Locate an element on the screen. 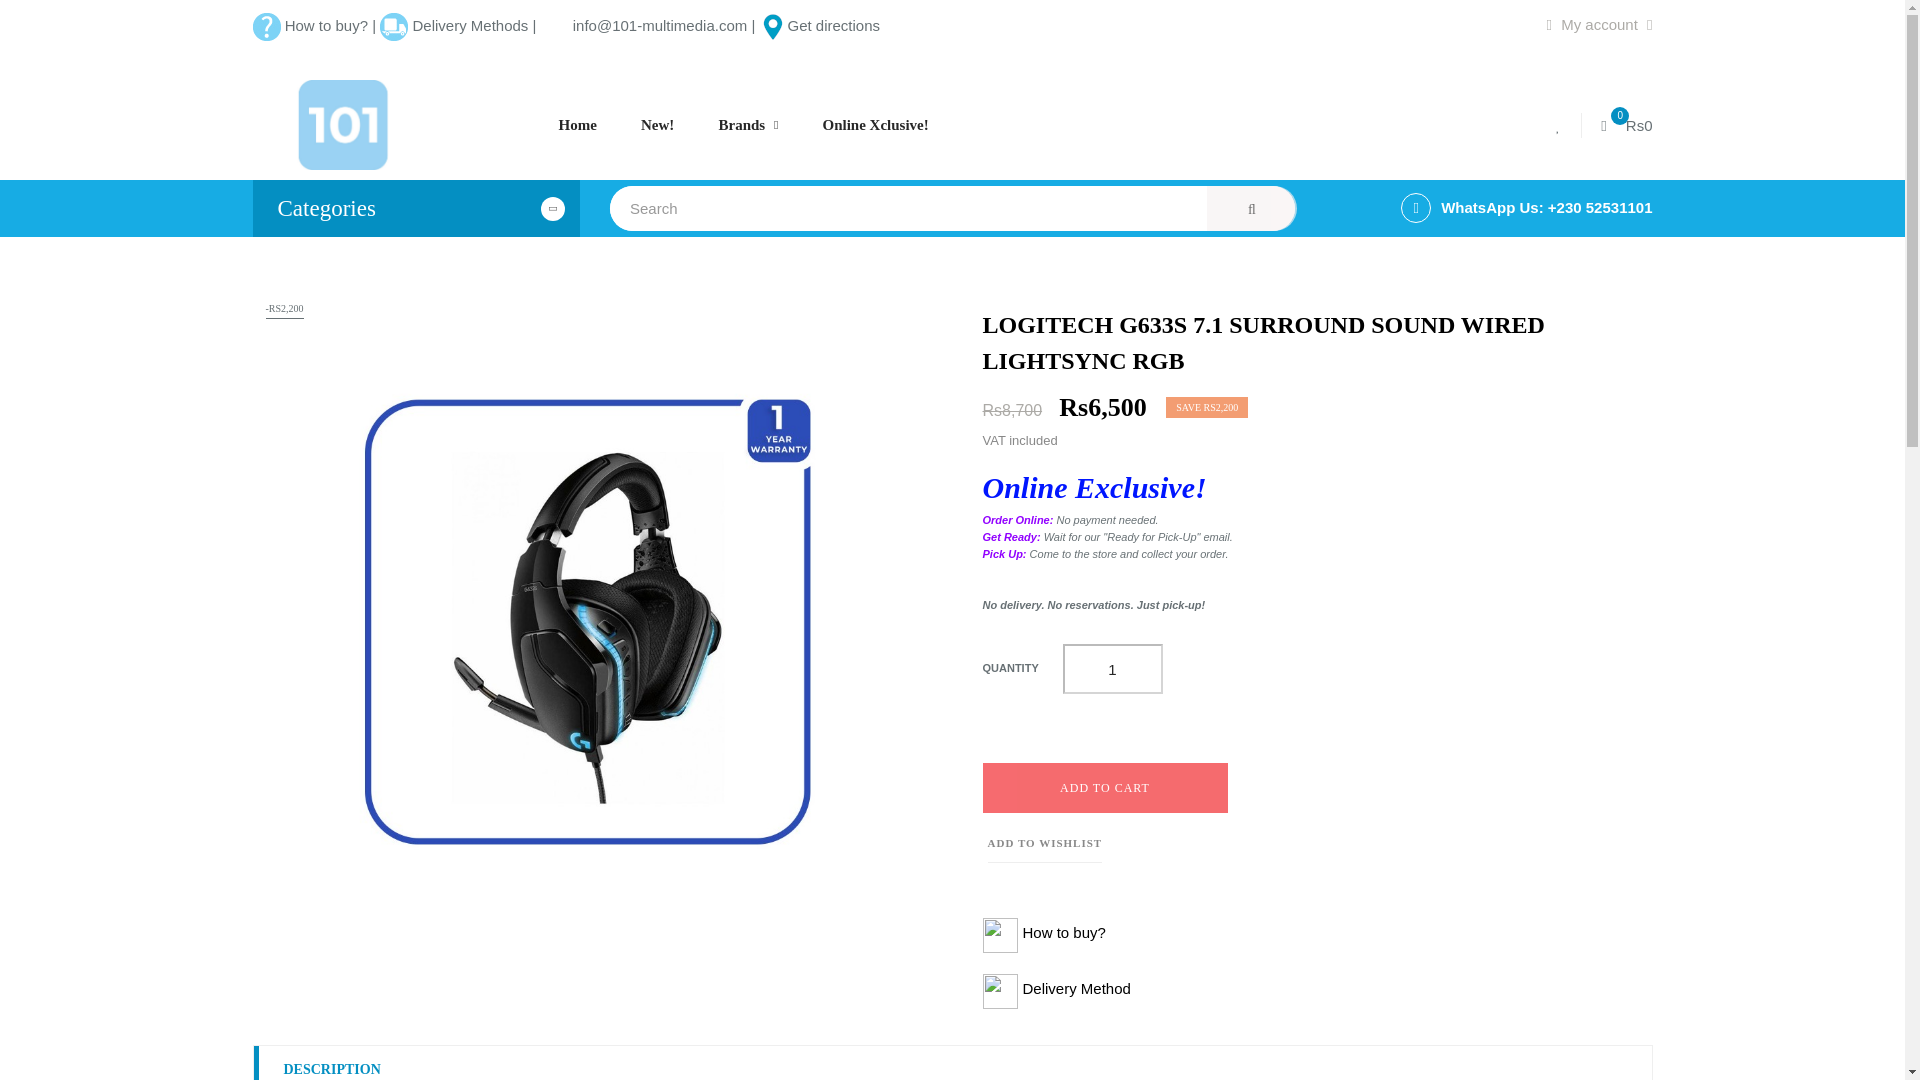  Delivery Methods is located at coordinates (470, 25).